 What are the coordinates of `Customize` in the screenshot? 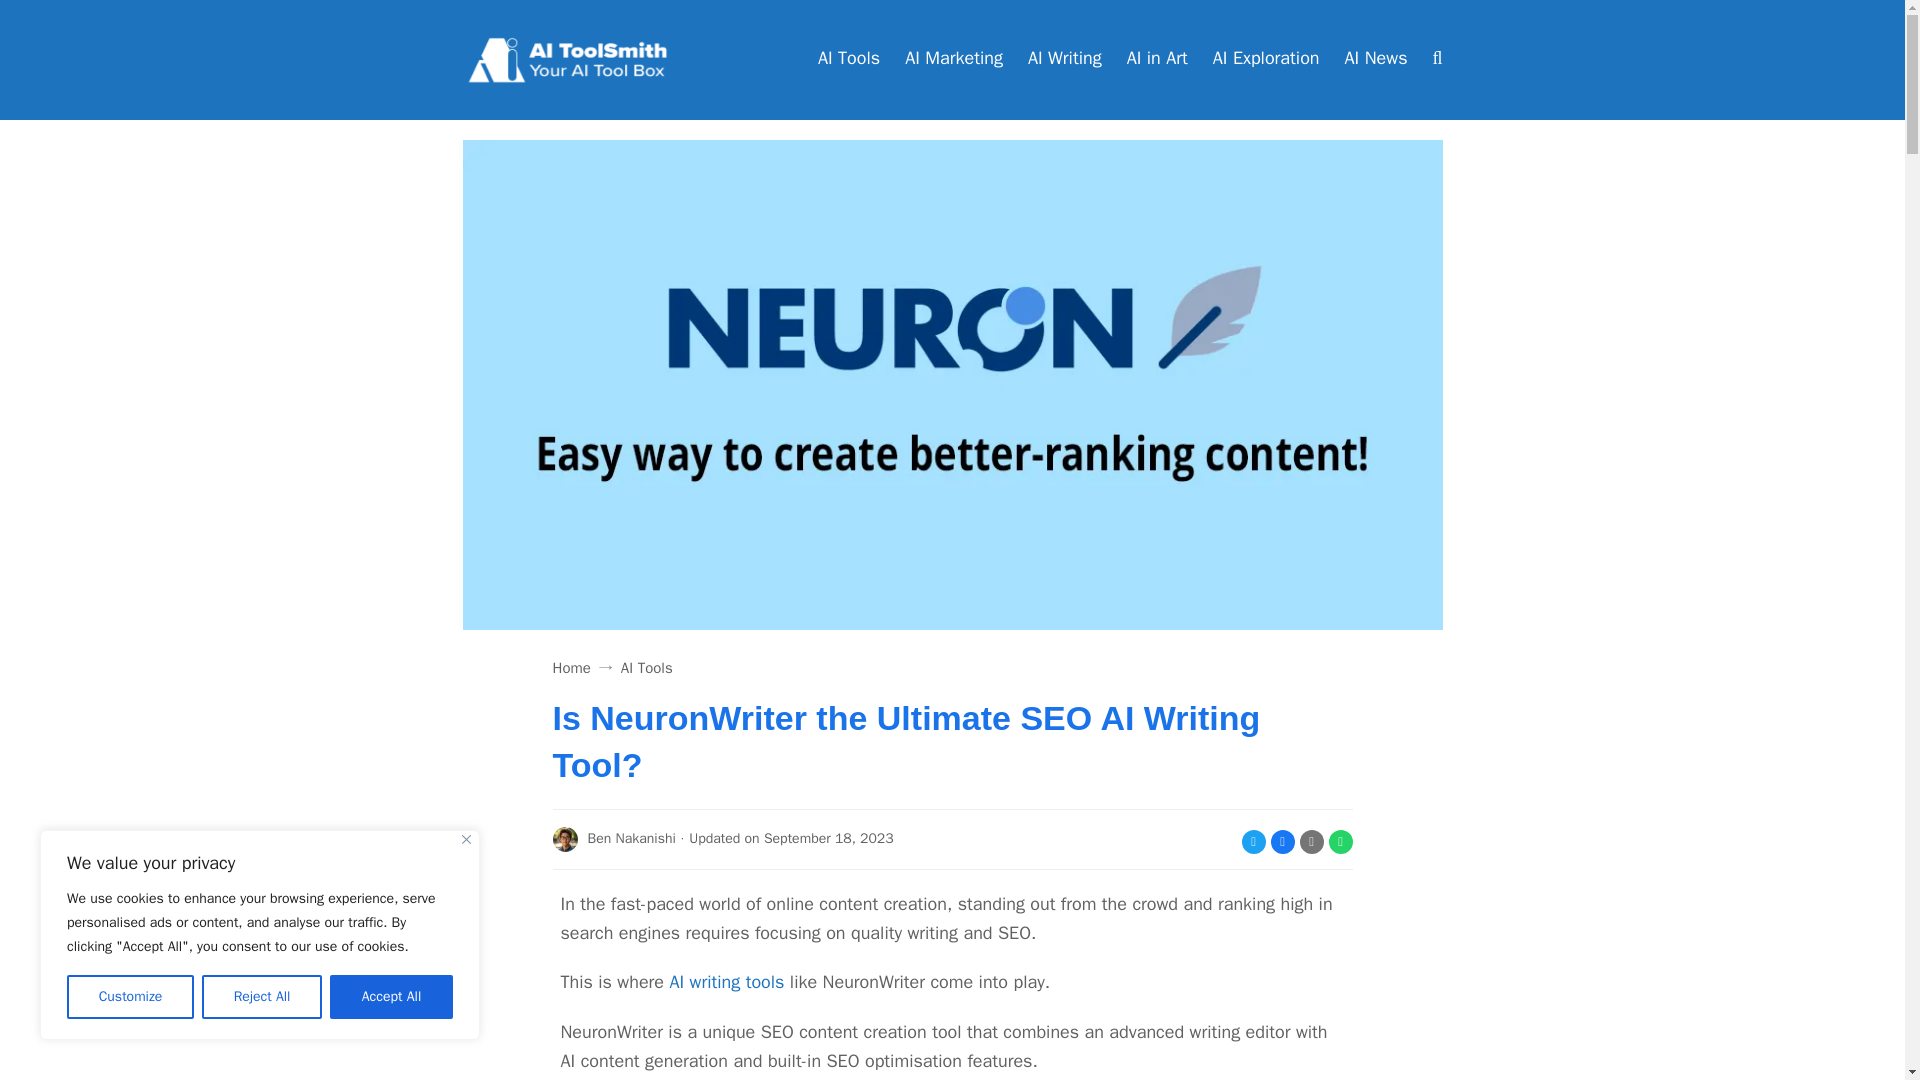 It's located at (130, 997).